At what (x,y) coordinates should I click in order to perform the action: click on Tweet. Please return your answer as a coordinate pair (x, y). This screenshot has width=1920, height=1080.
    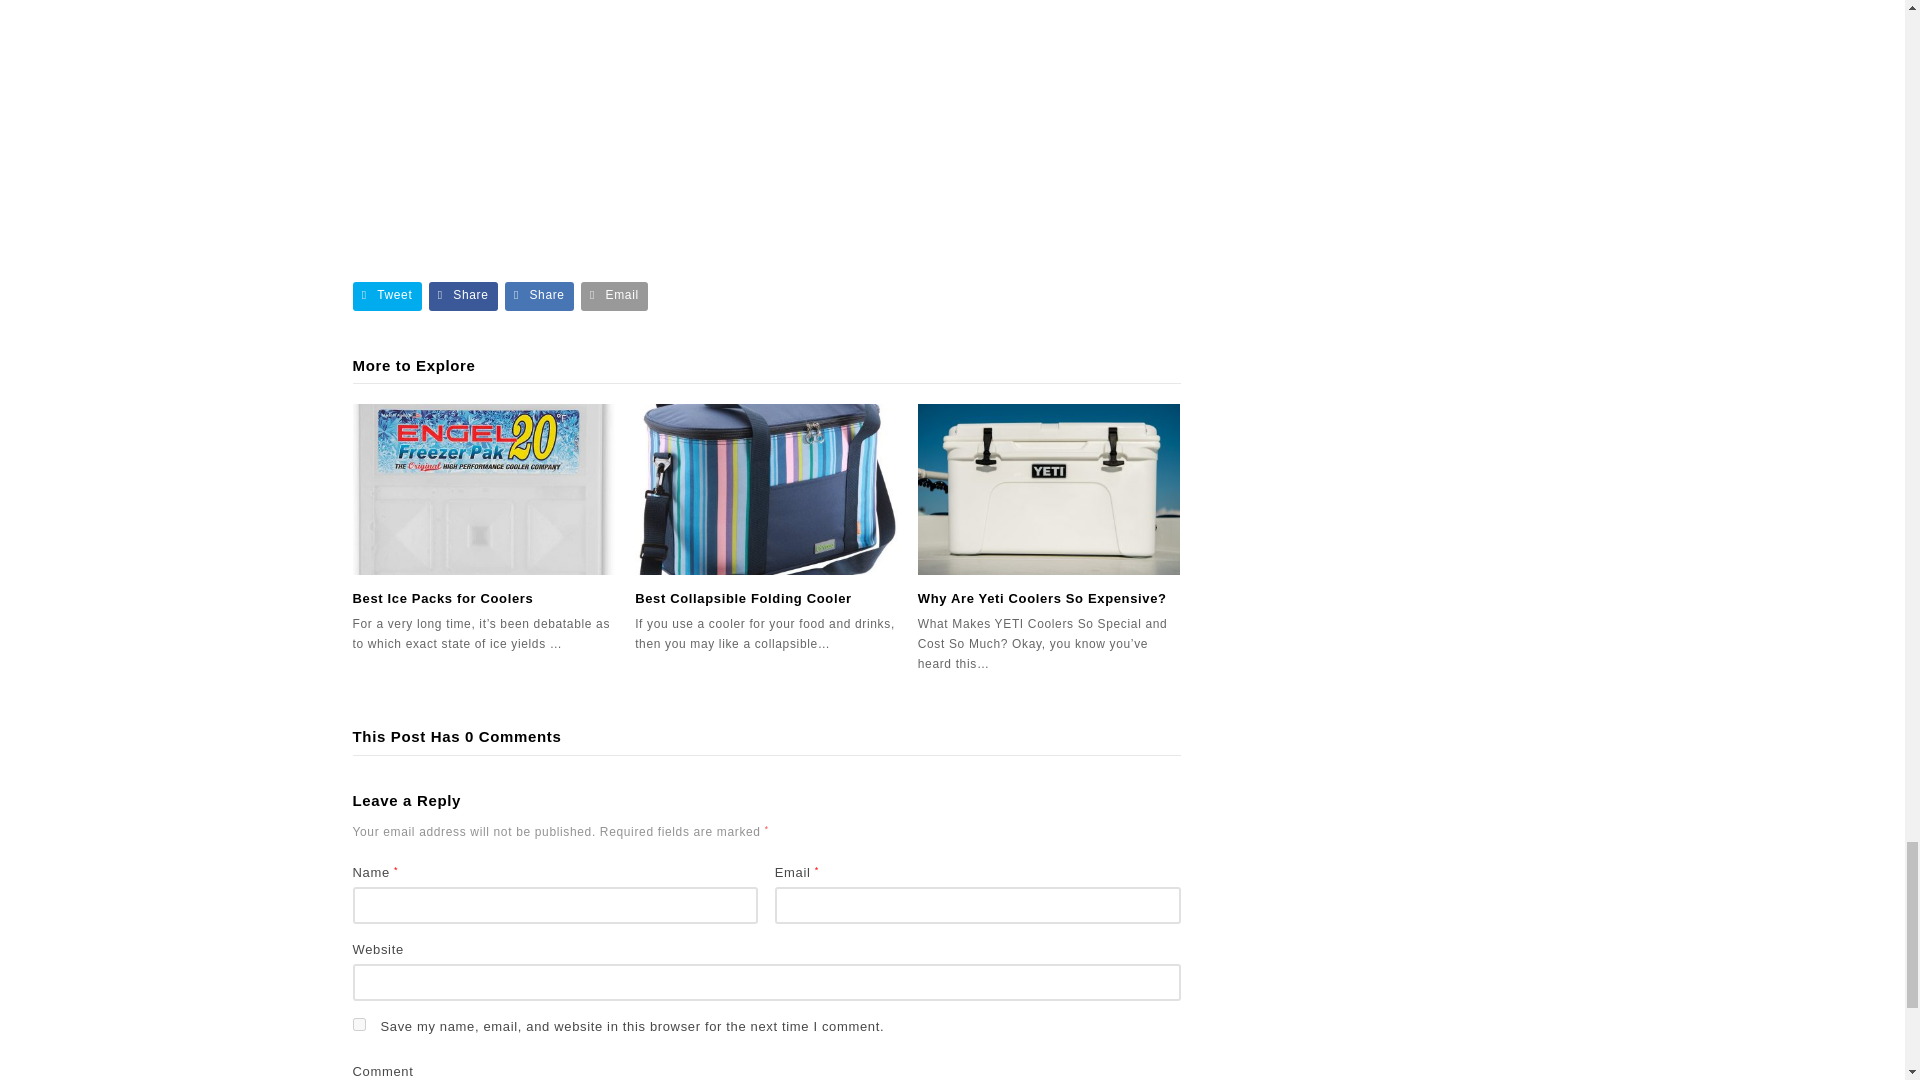
    Looking at the image, I should click on (386, 296).